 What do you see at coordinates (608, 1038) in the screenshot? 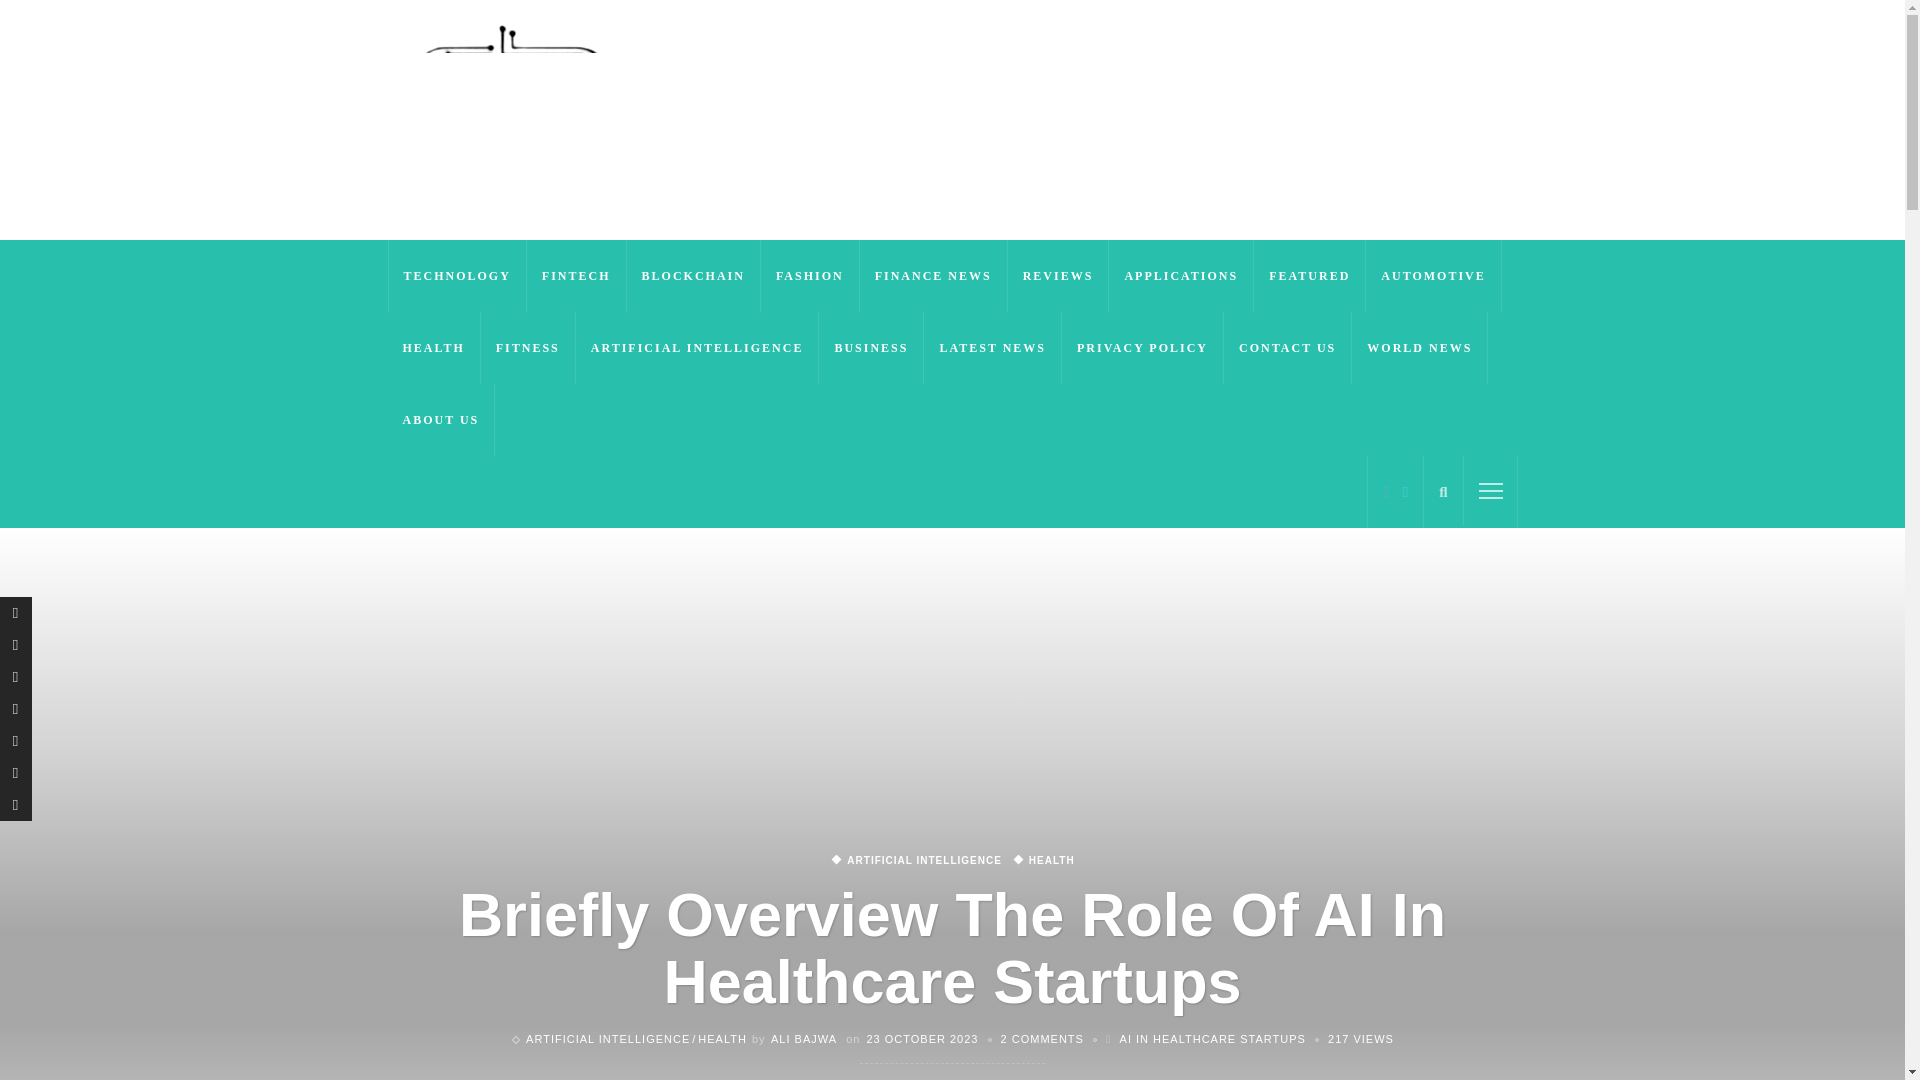
I see `Artificial Intelligence` at bounding box center [608, 1038].